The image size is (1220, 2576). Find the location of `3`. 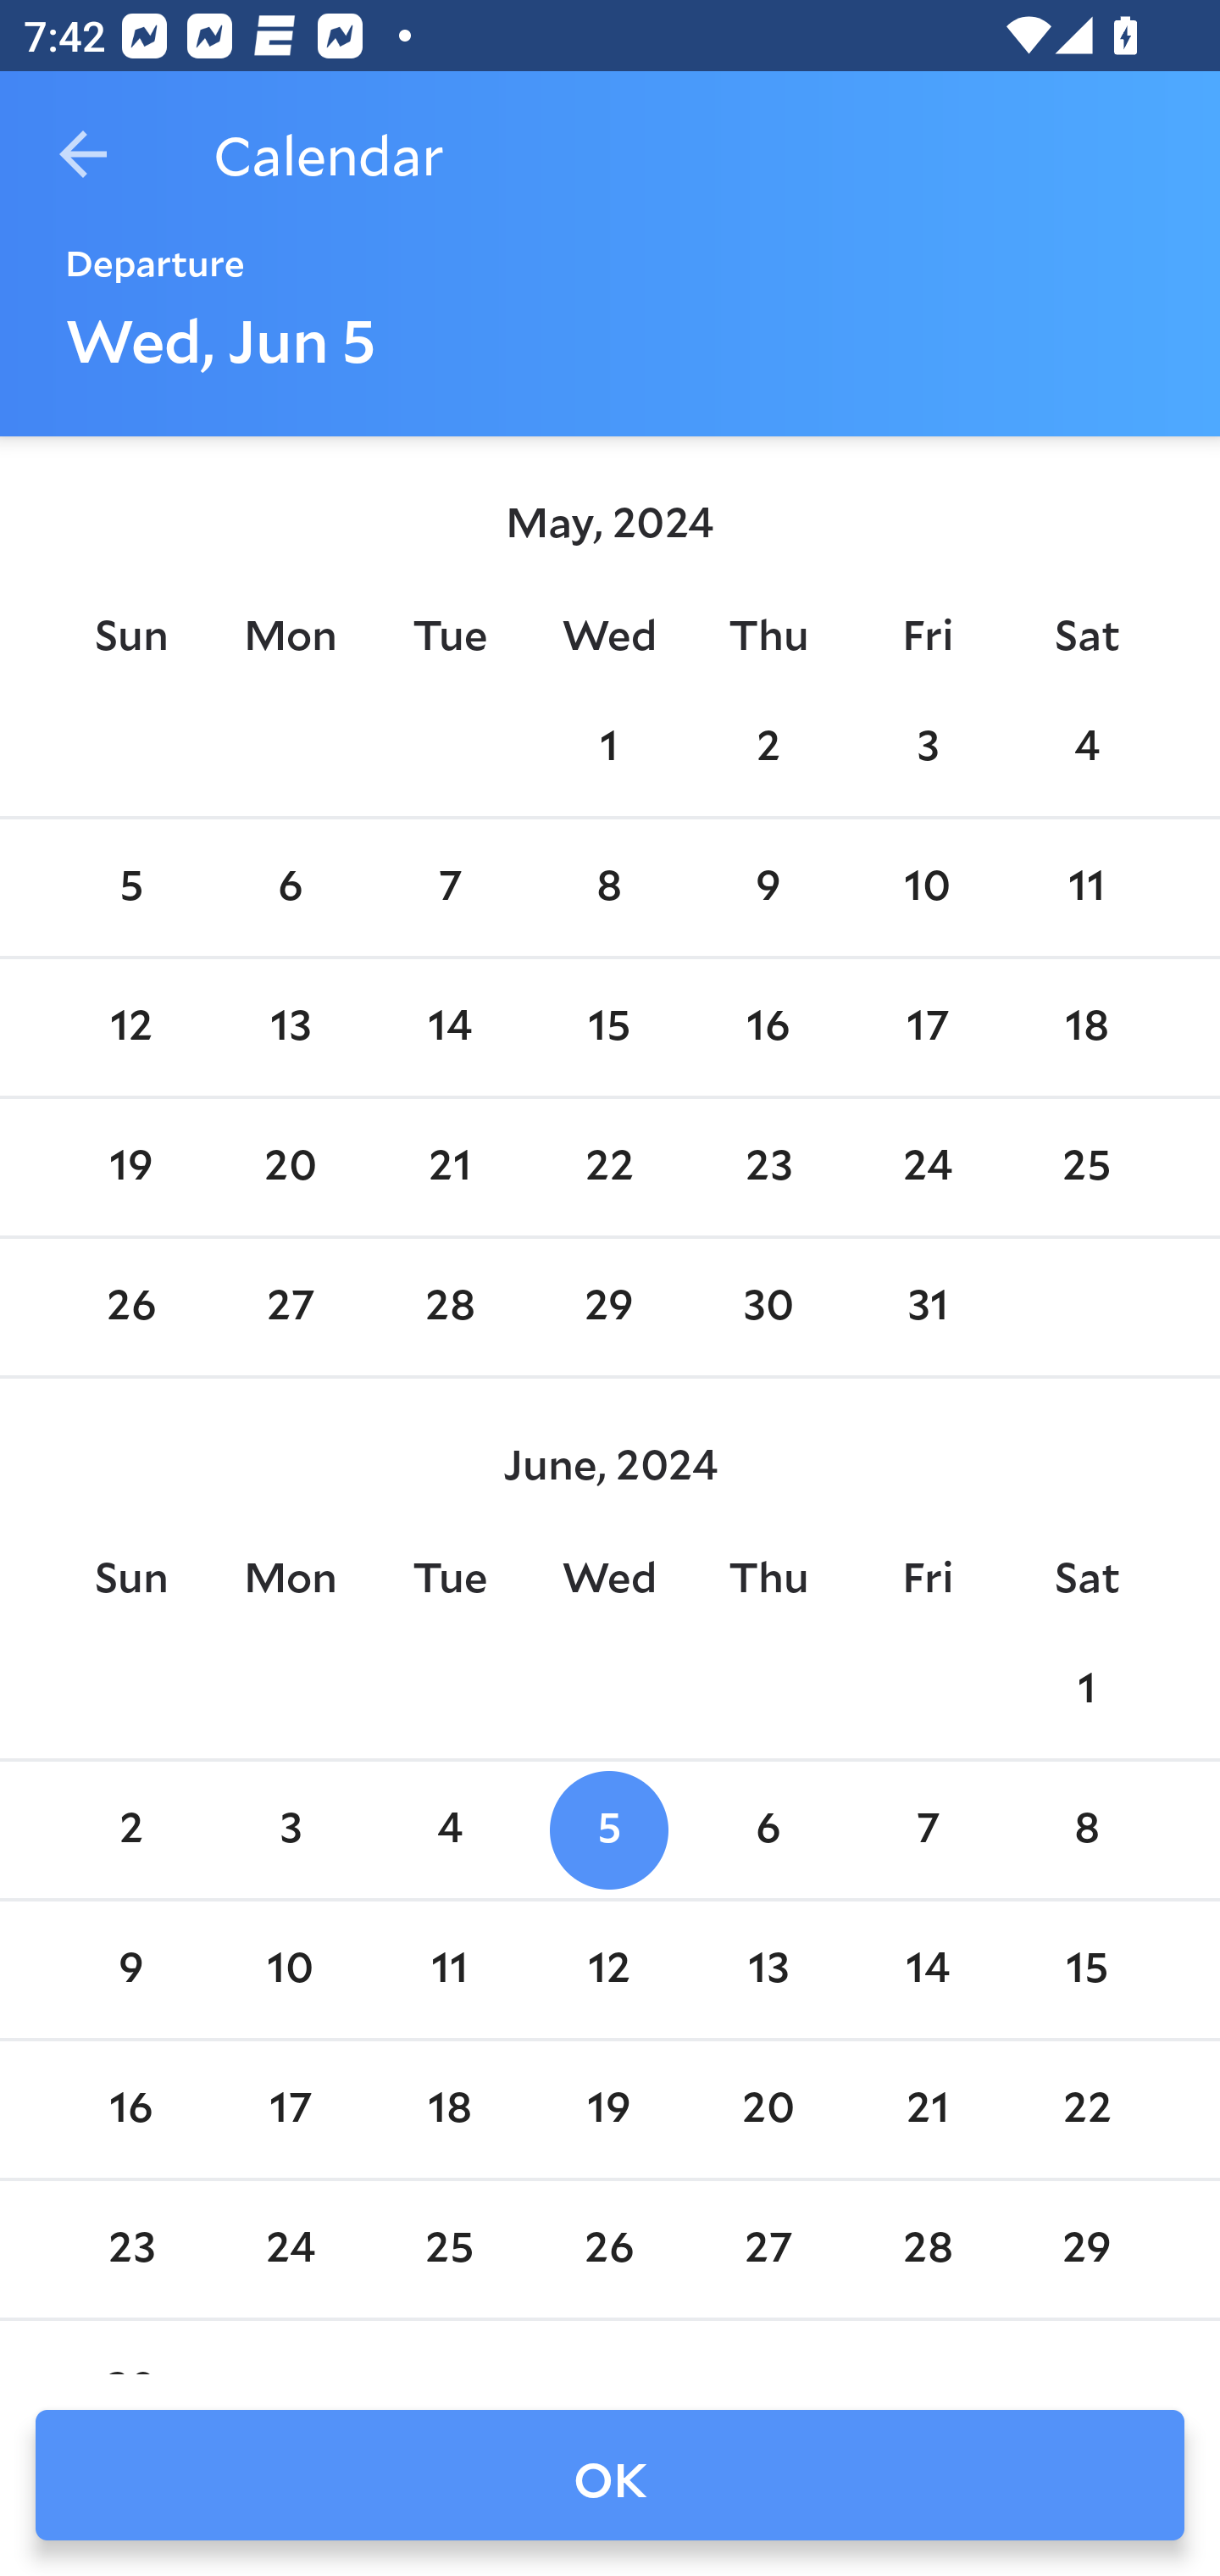

3 is located at coordinates (291, 1831).